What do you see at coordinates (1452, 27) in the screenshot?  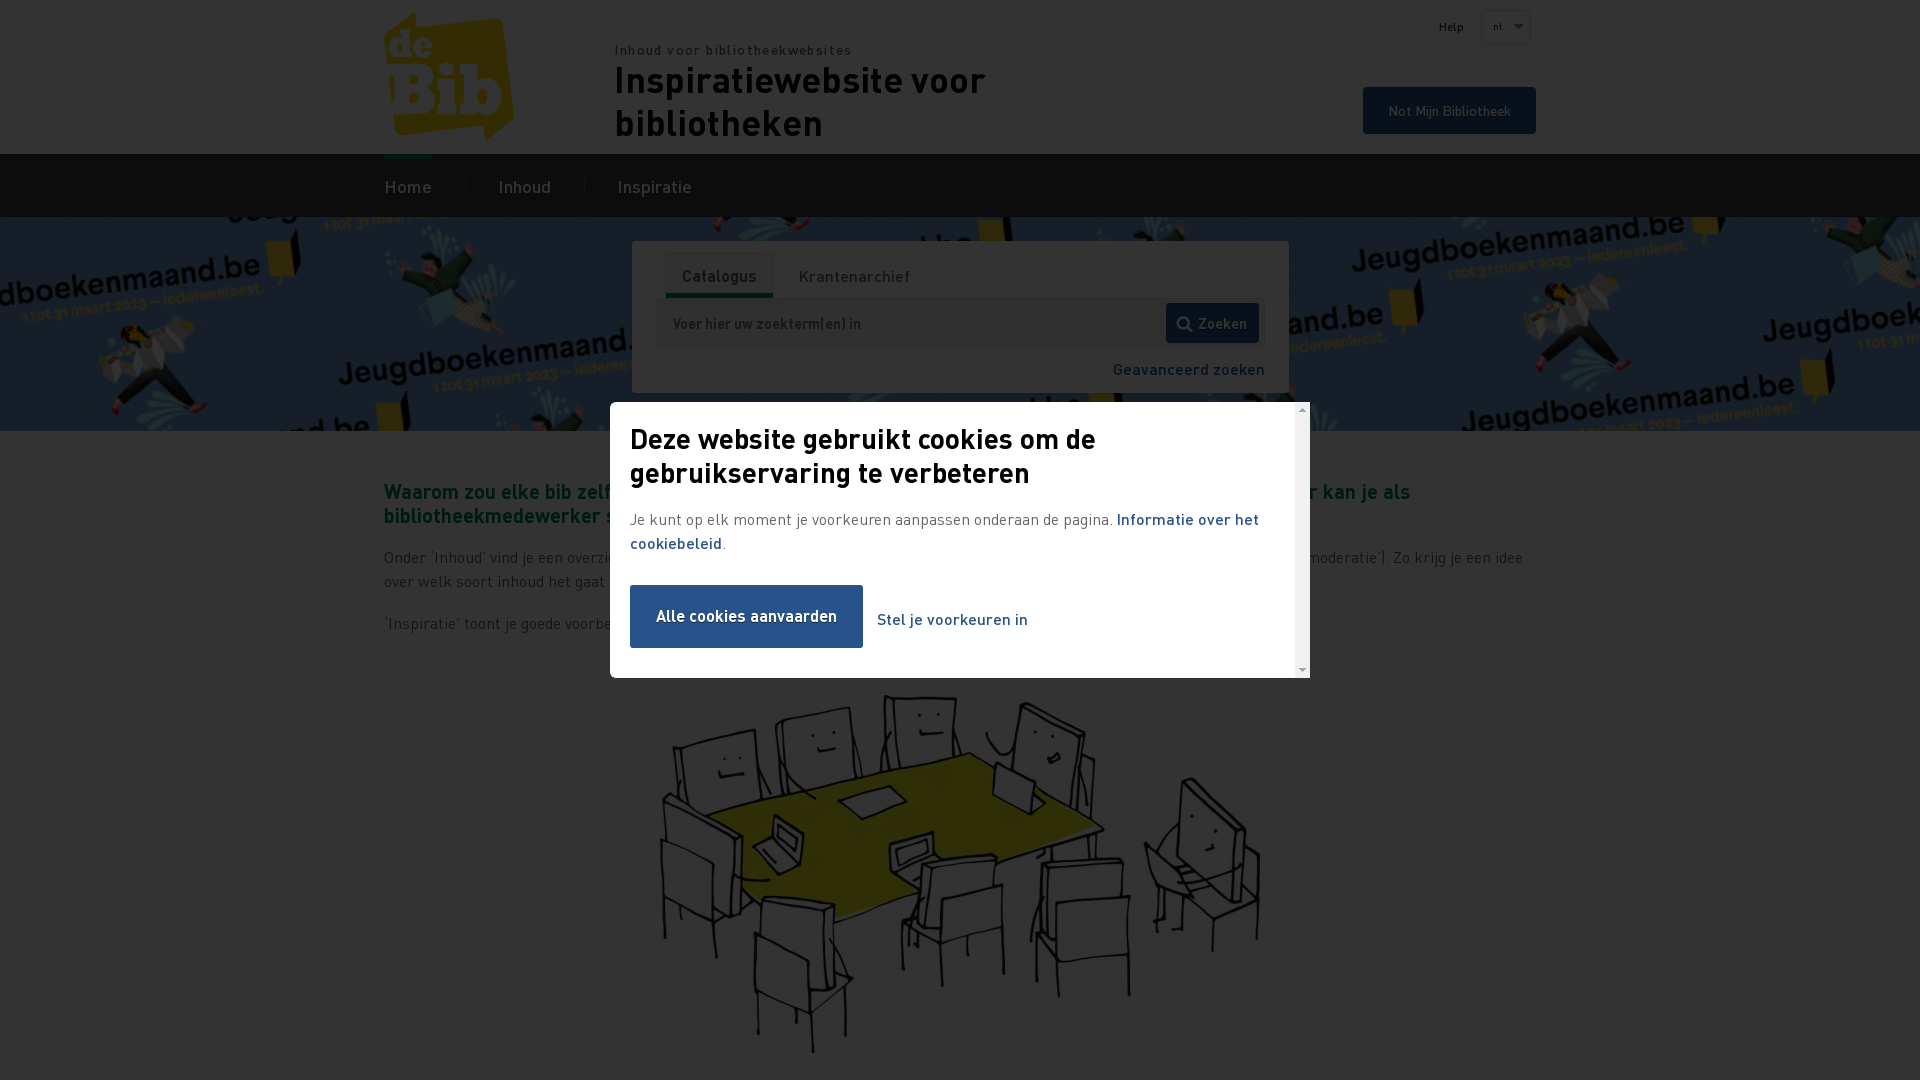 I see `Help` at bounding box center [1452, 27].